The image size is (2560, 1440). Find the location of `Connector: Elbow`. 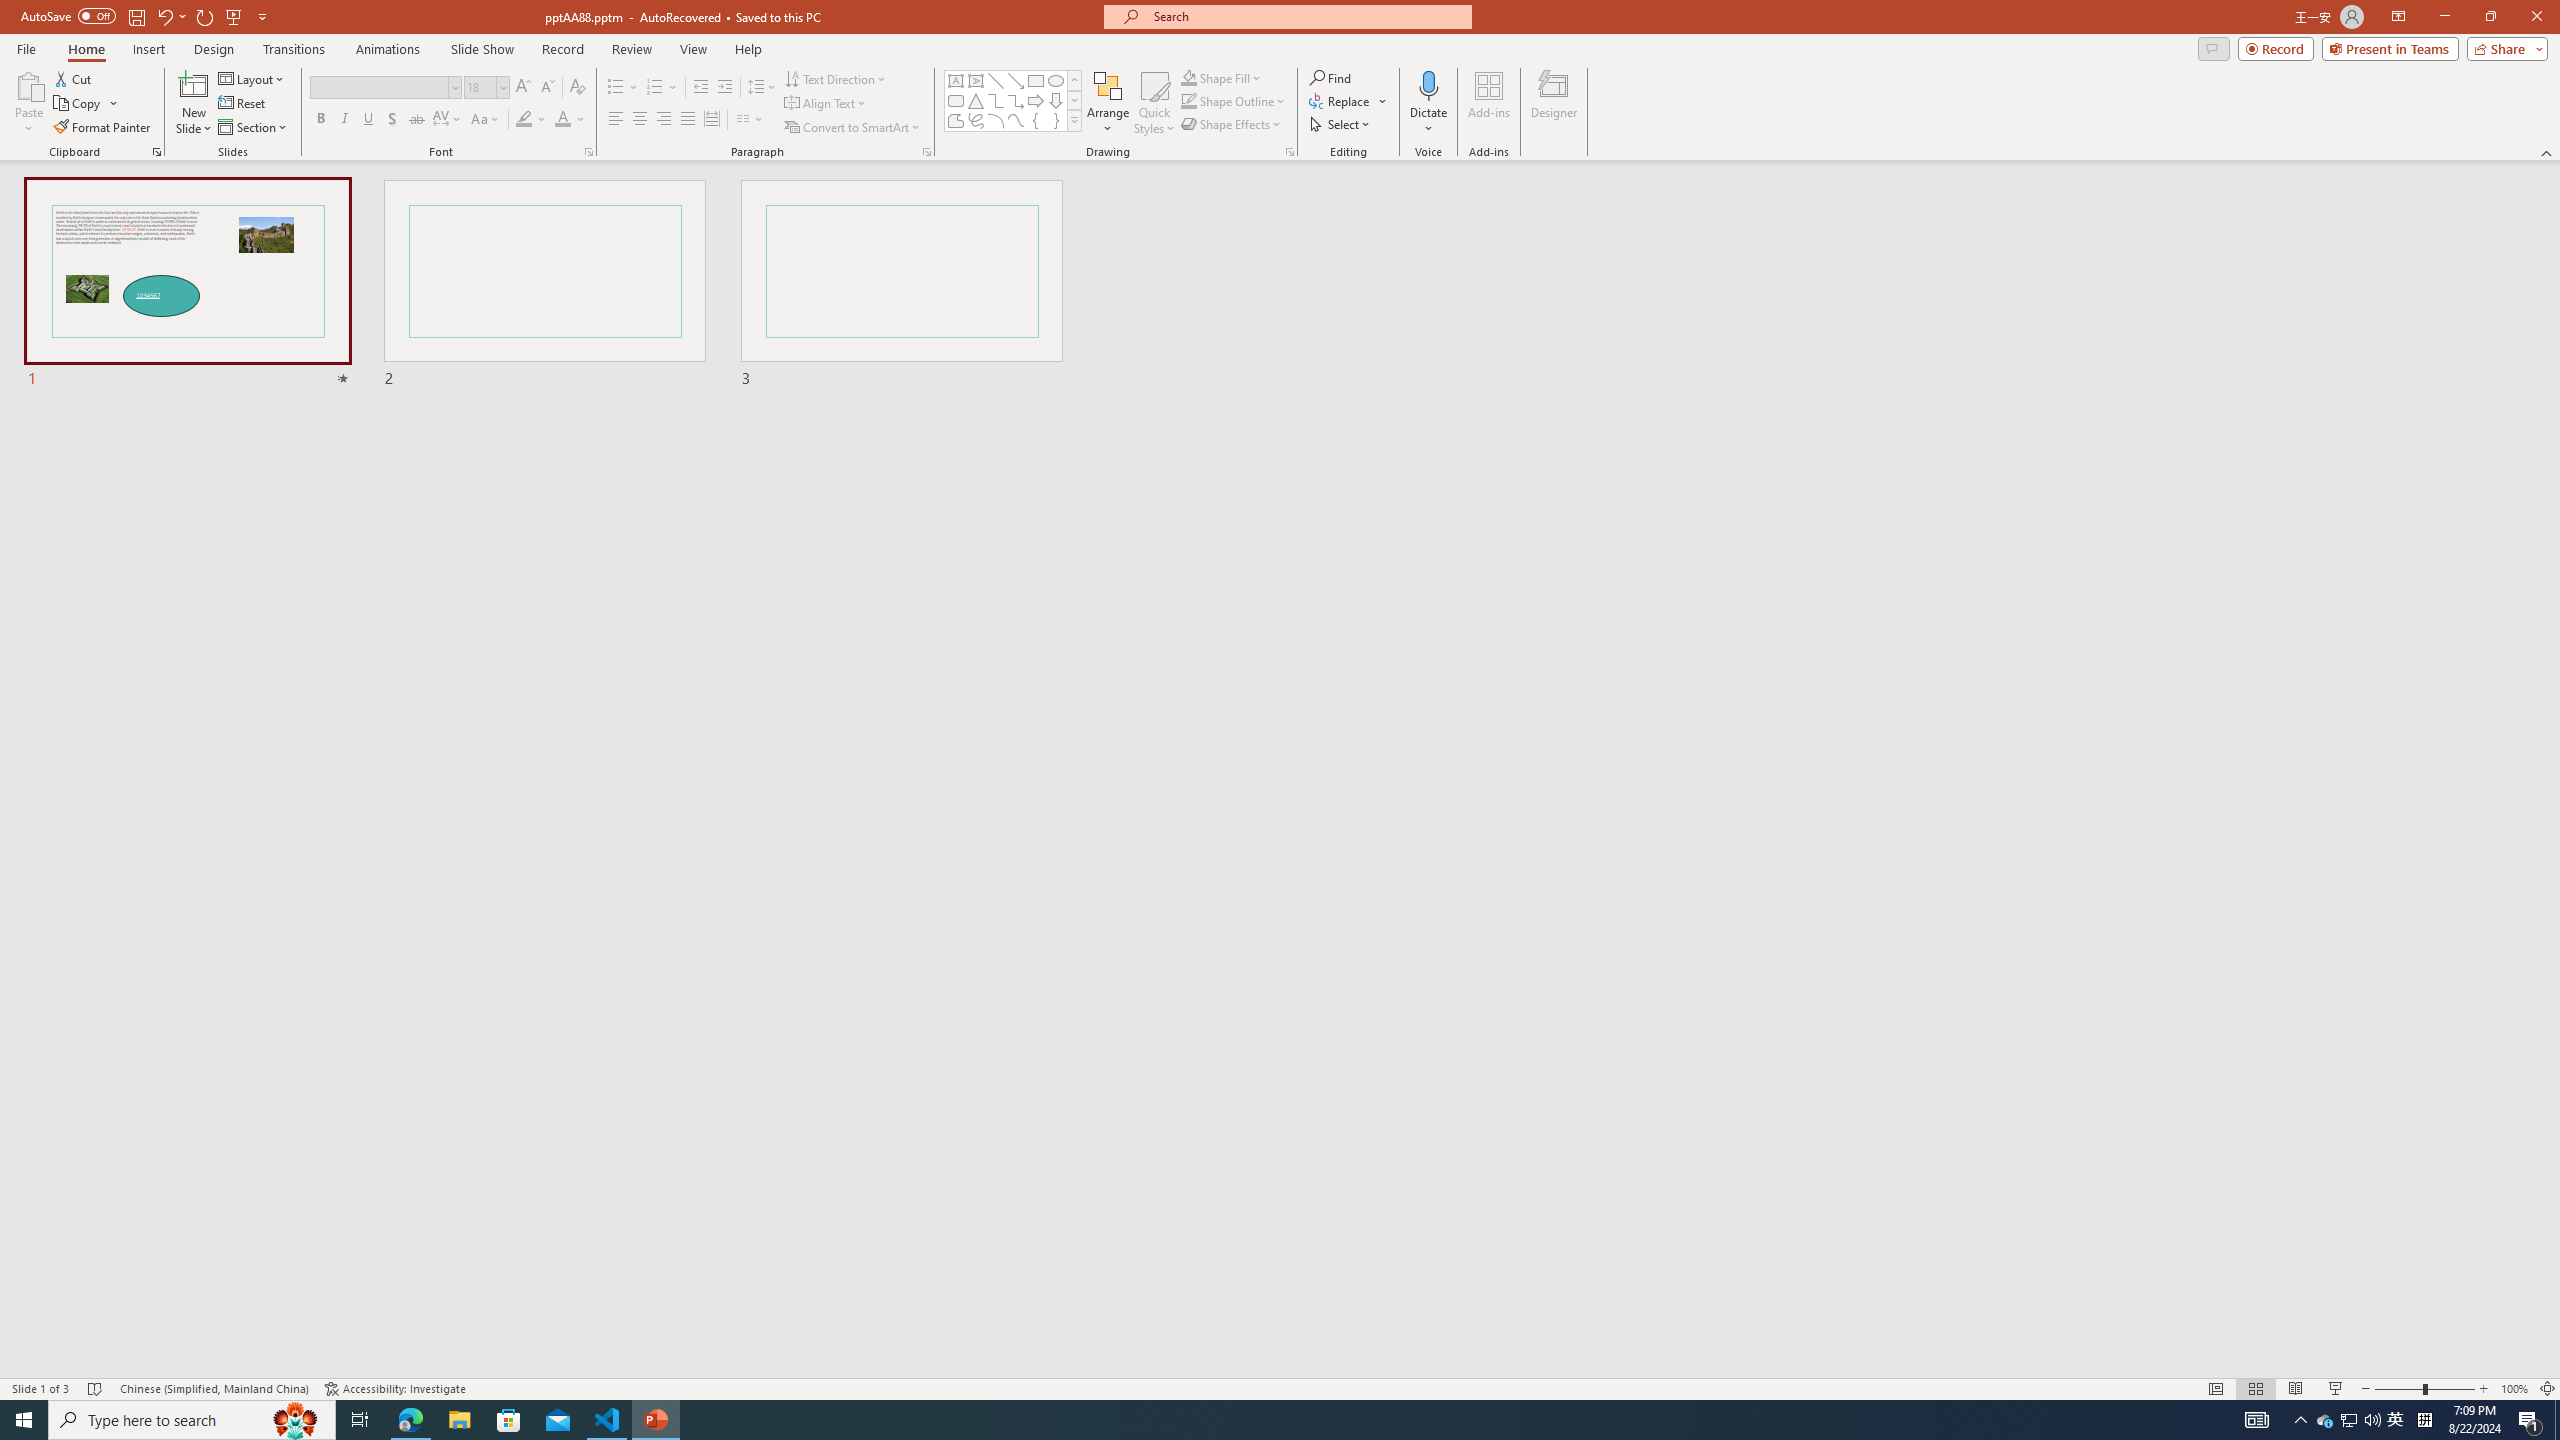

Connector: Elbow is located at coordinates (996, 100).